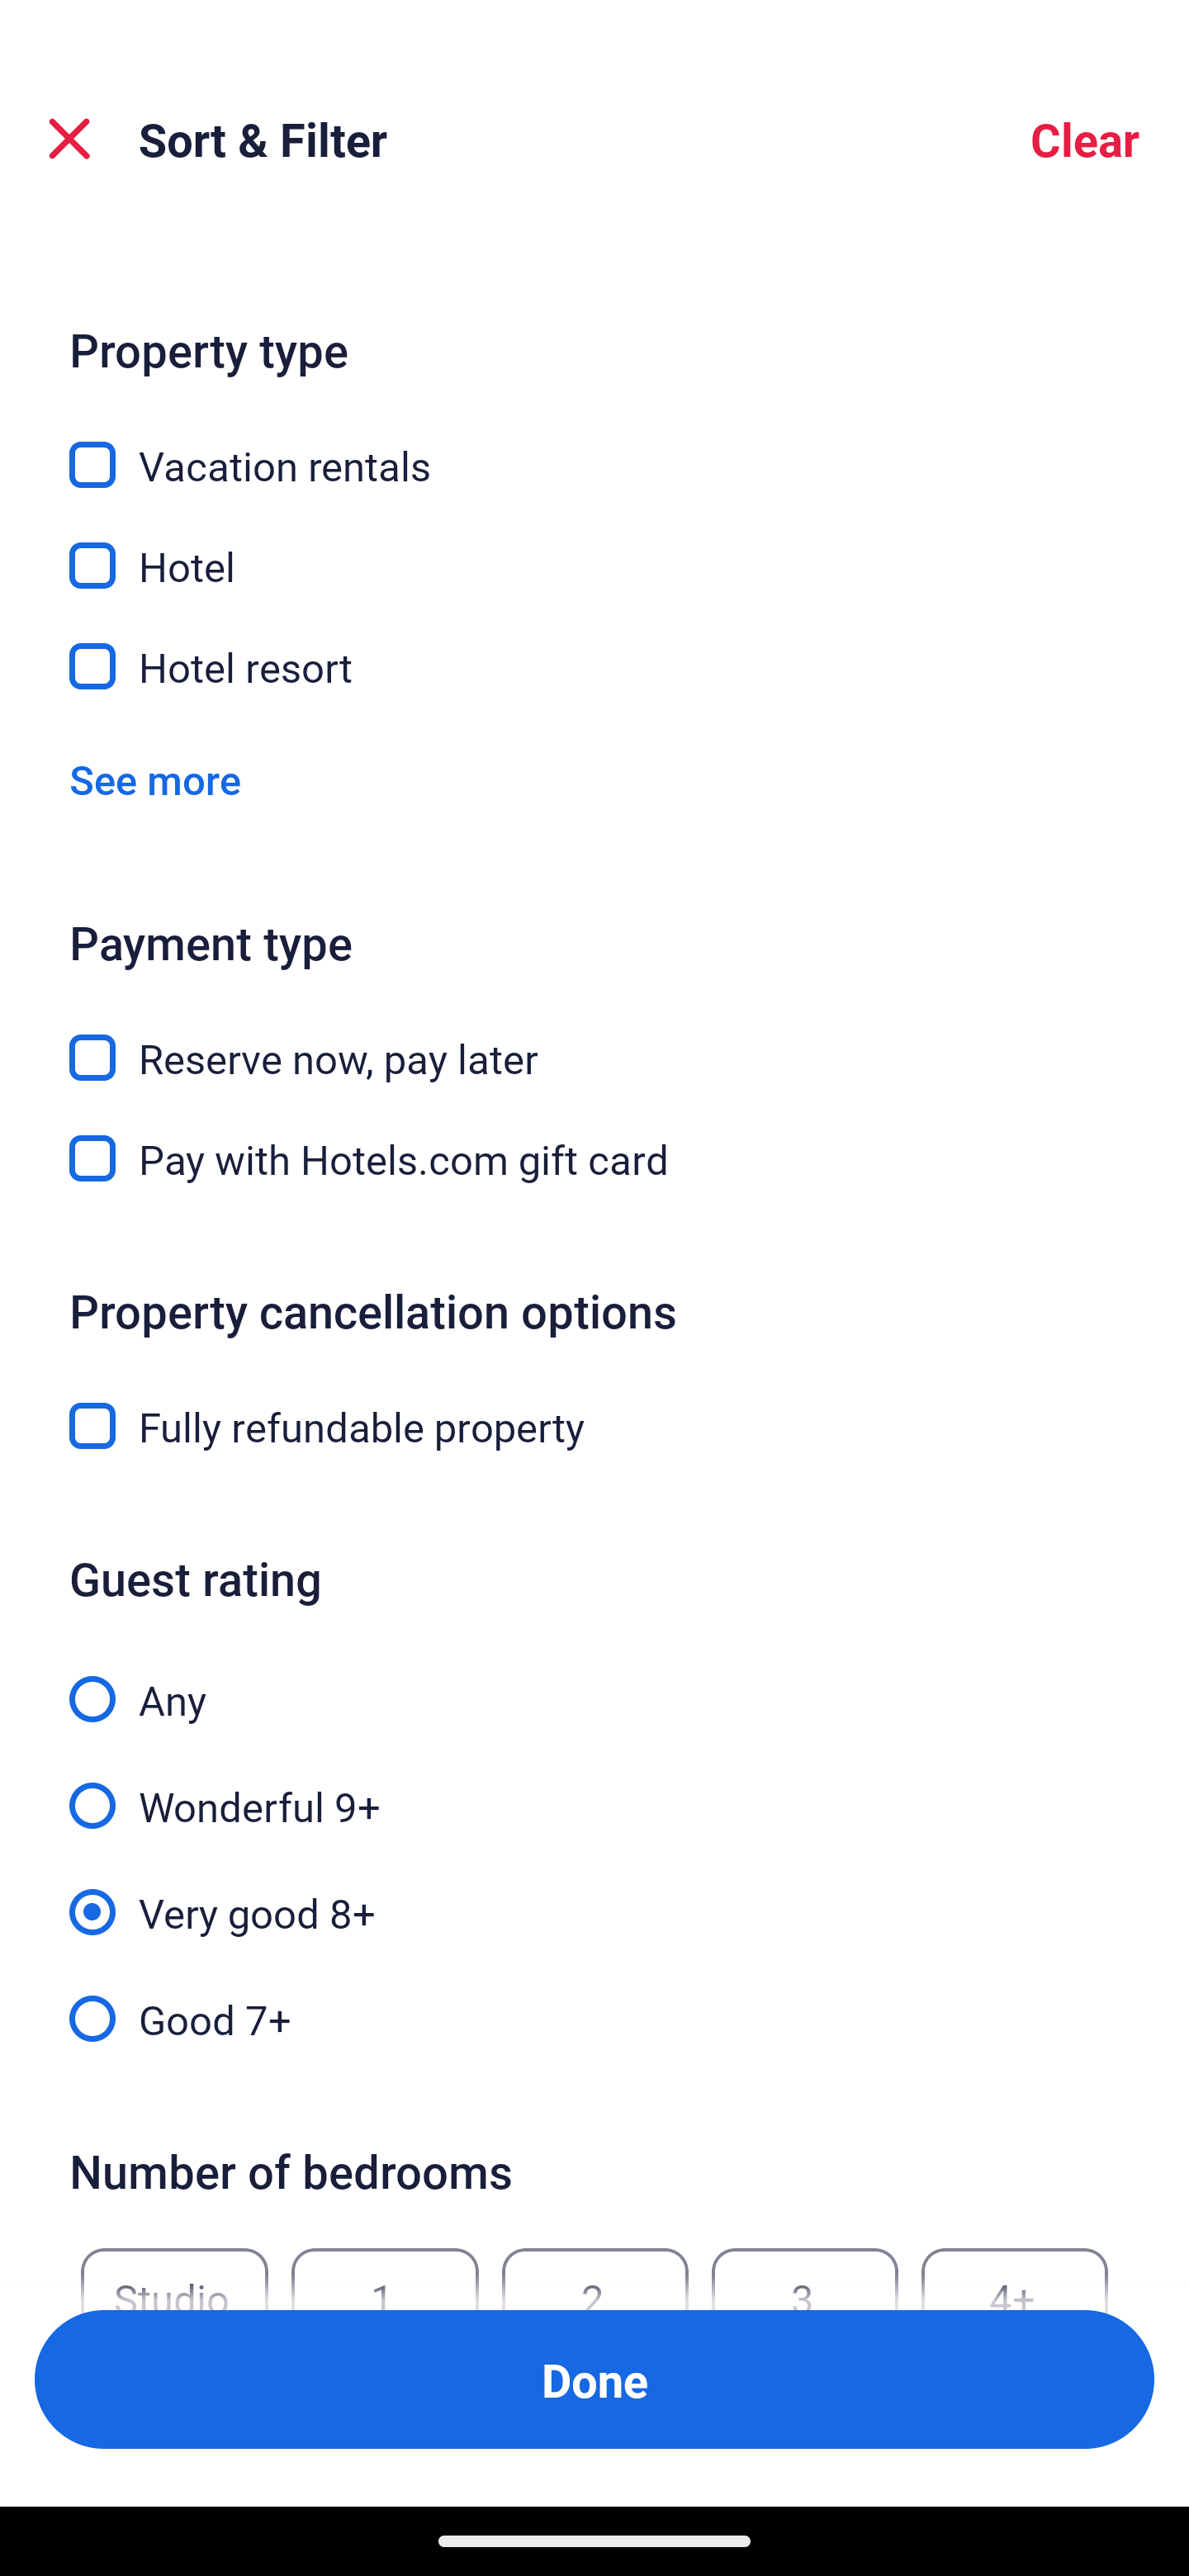  Describe the element at coordinates (594, 1680) in the screenshot. I see `Any` at that location.